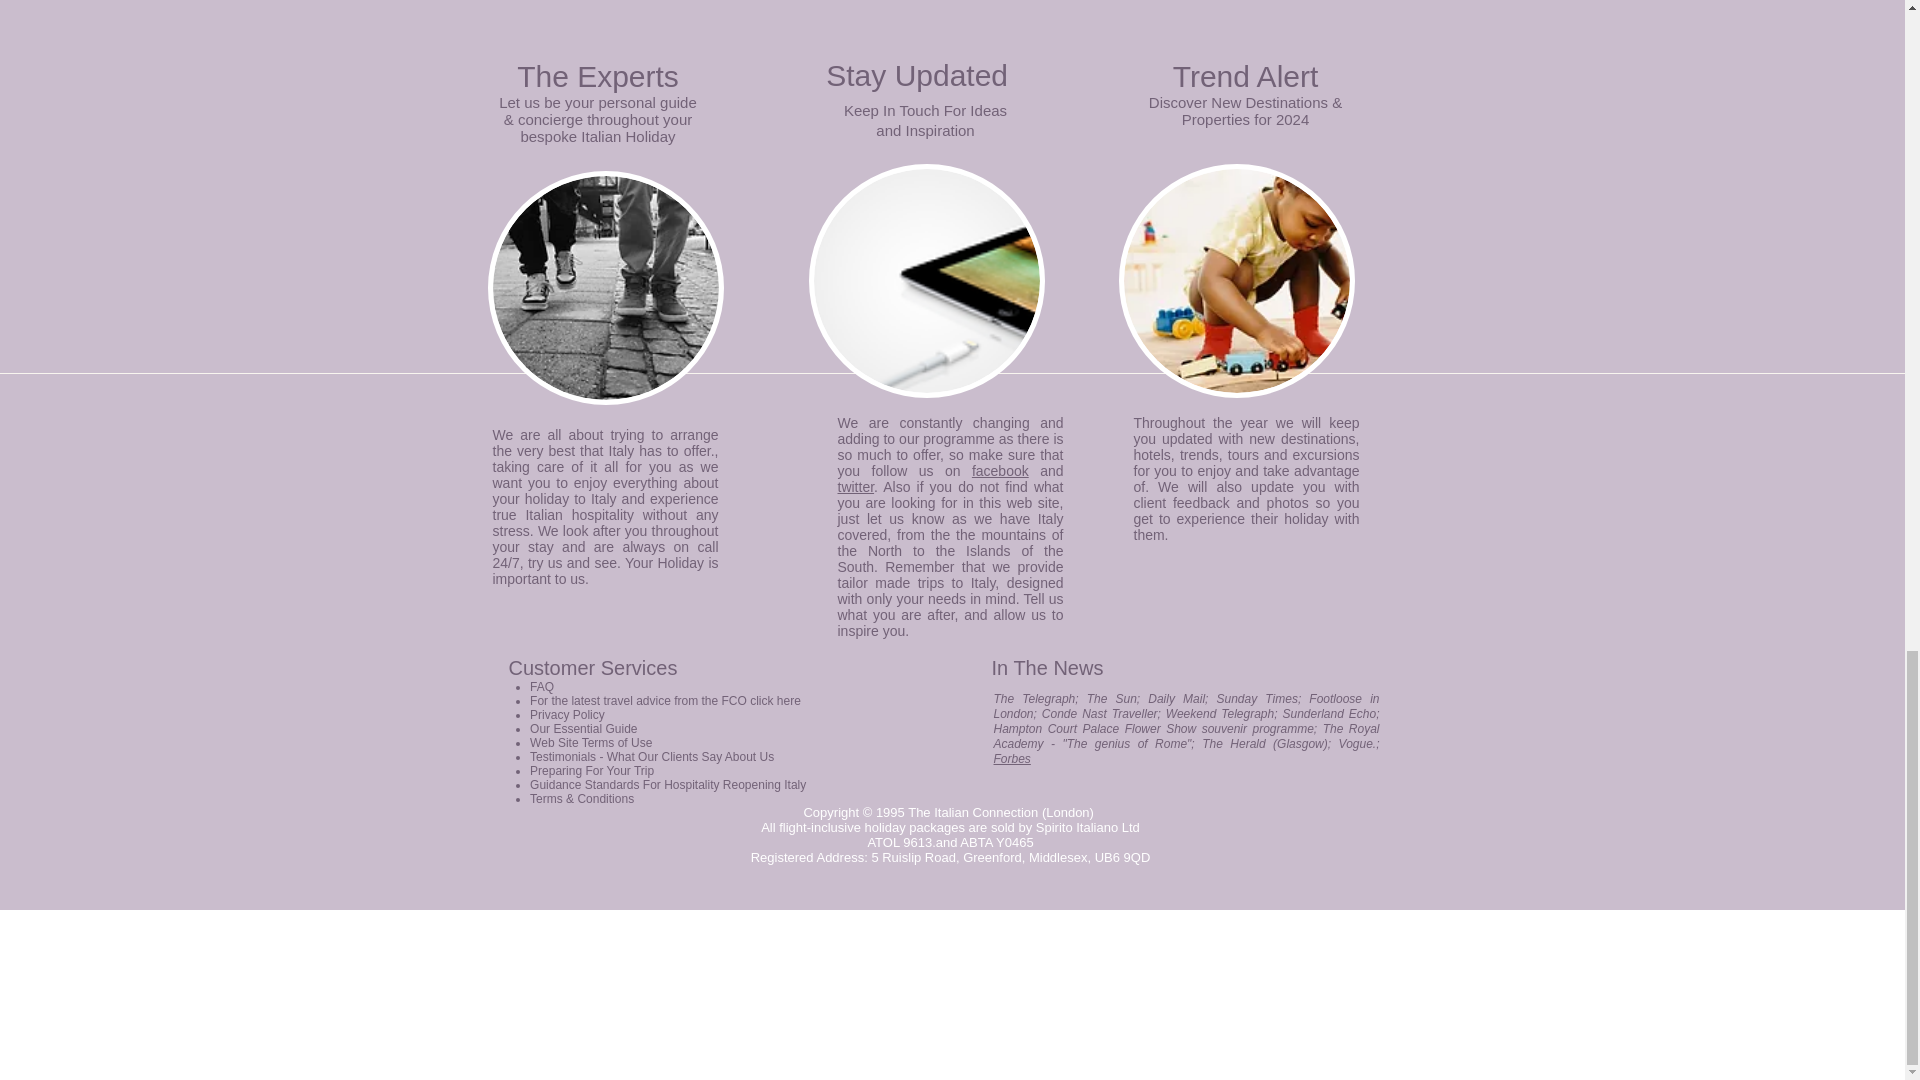 Image resolution: width=1920 pixels, height=1080 pixels. I want to click on twitter, so click(856, 486).